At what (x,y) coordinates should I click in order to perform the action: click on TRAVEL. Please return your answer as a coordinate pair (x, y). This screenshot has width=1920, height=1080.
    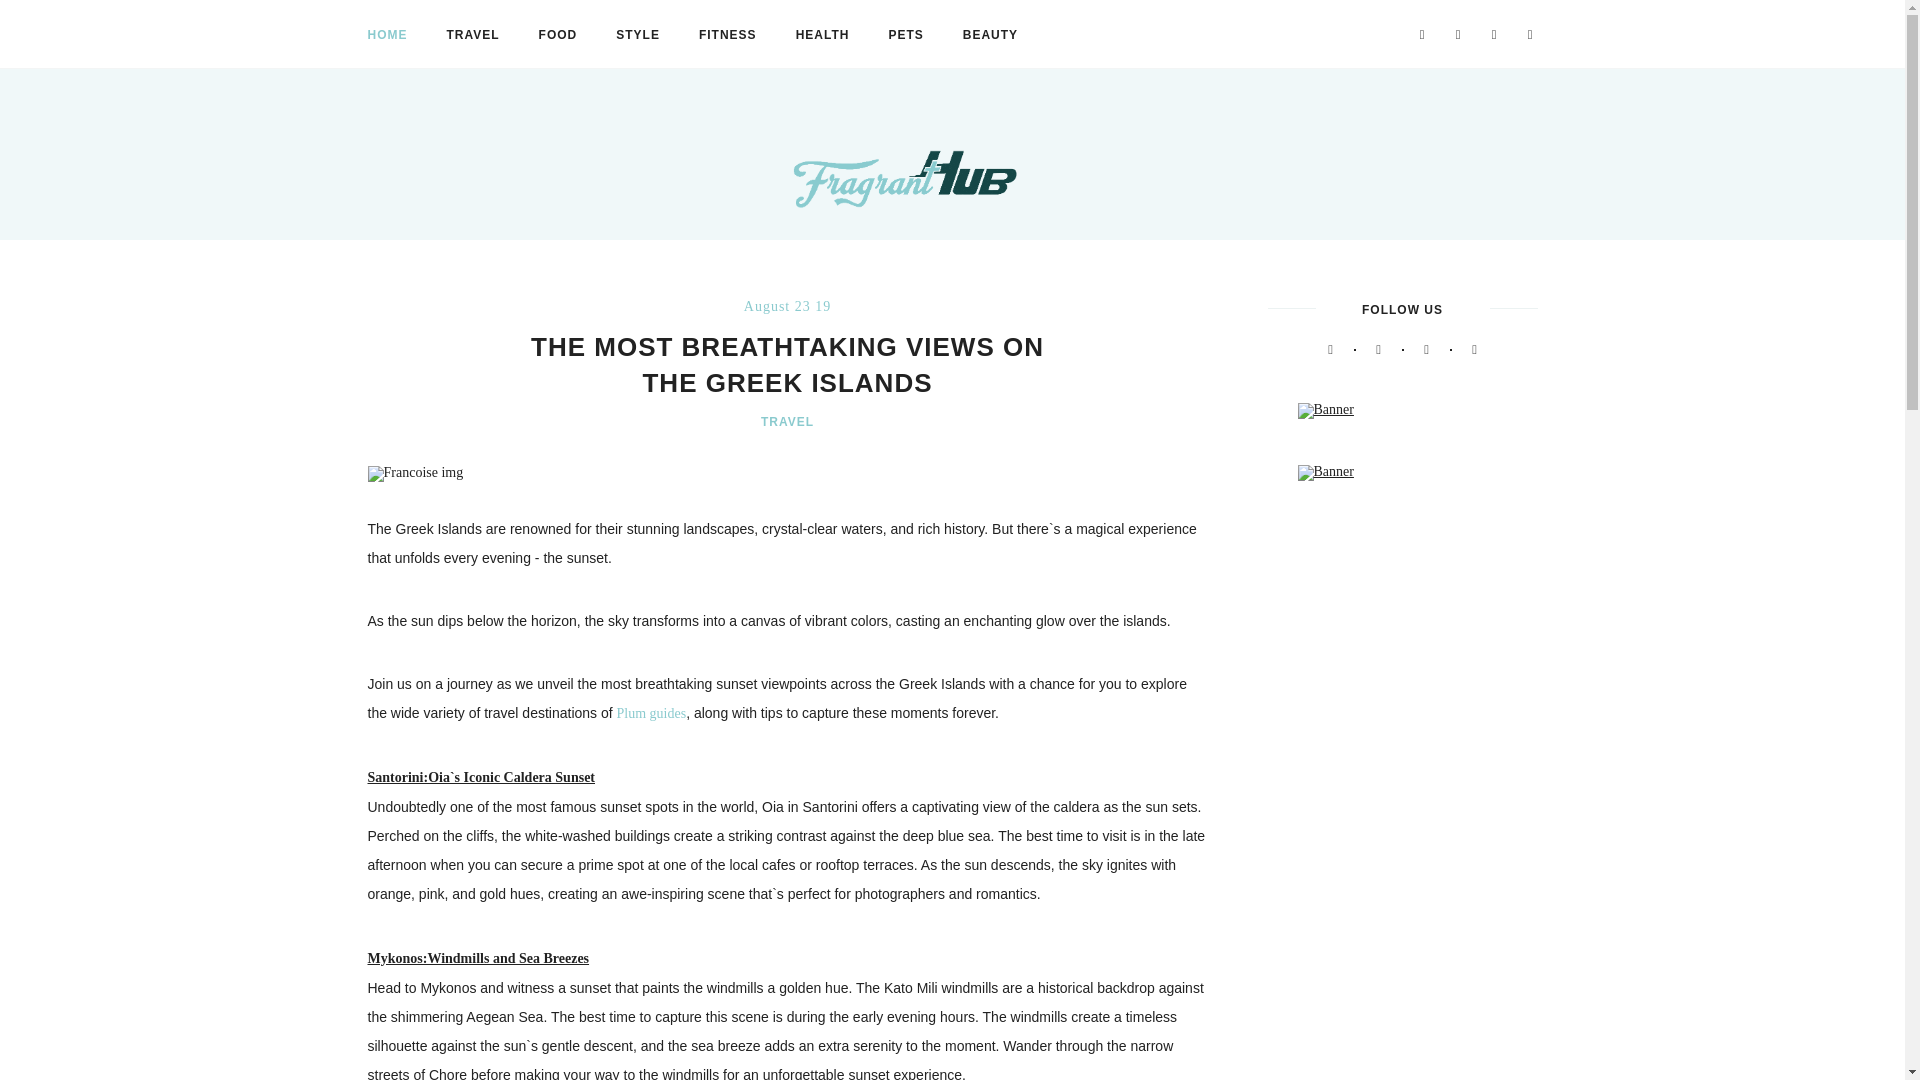
    Looking at the image, I should click on (472, 34).